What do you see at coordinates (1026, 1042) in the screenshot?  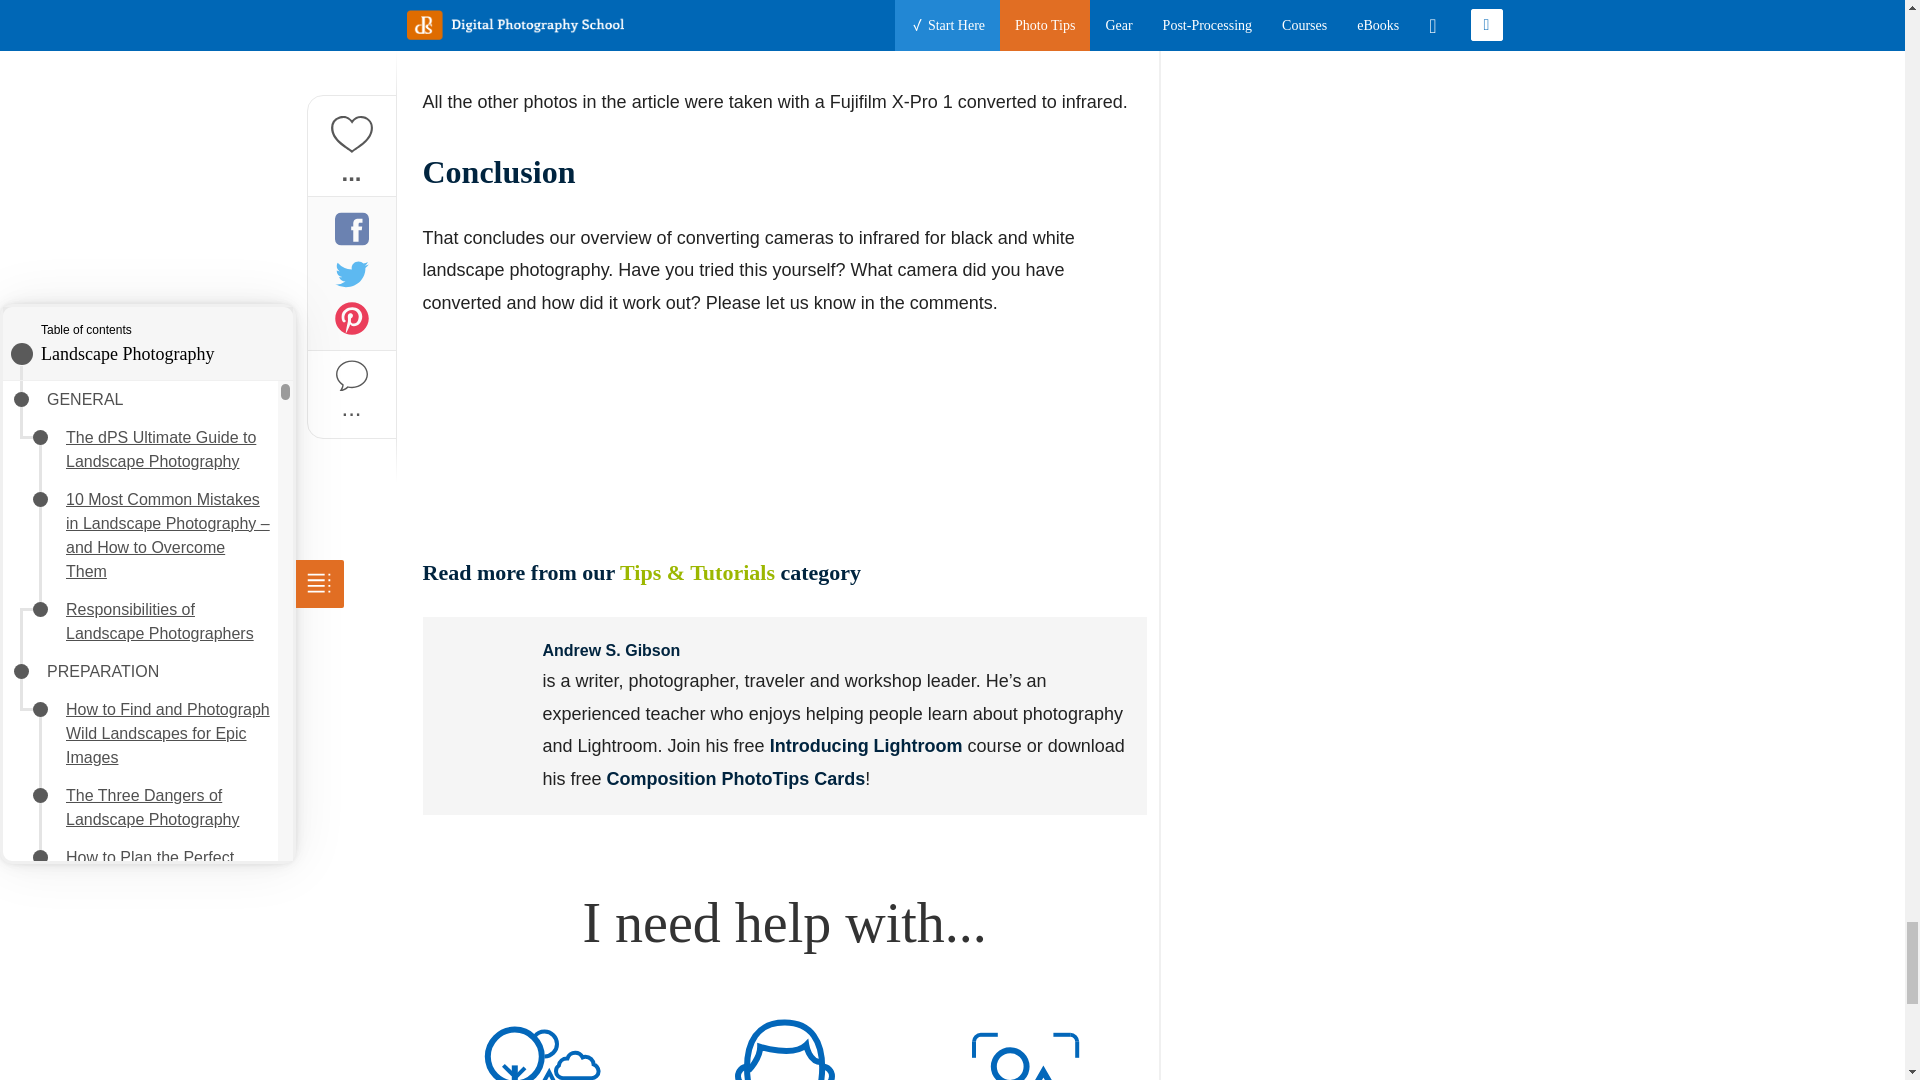 I see `Photo Composition Tips` at bounding box center [1026, 1042].